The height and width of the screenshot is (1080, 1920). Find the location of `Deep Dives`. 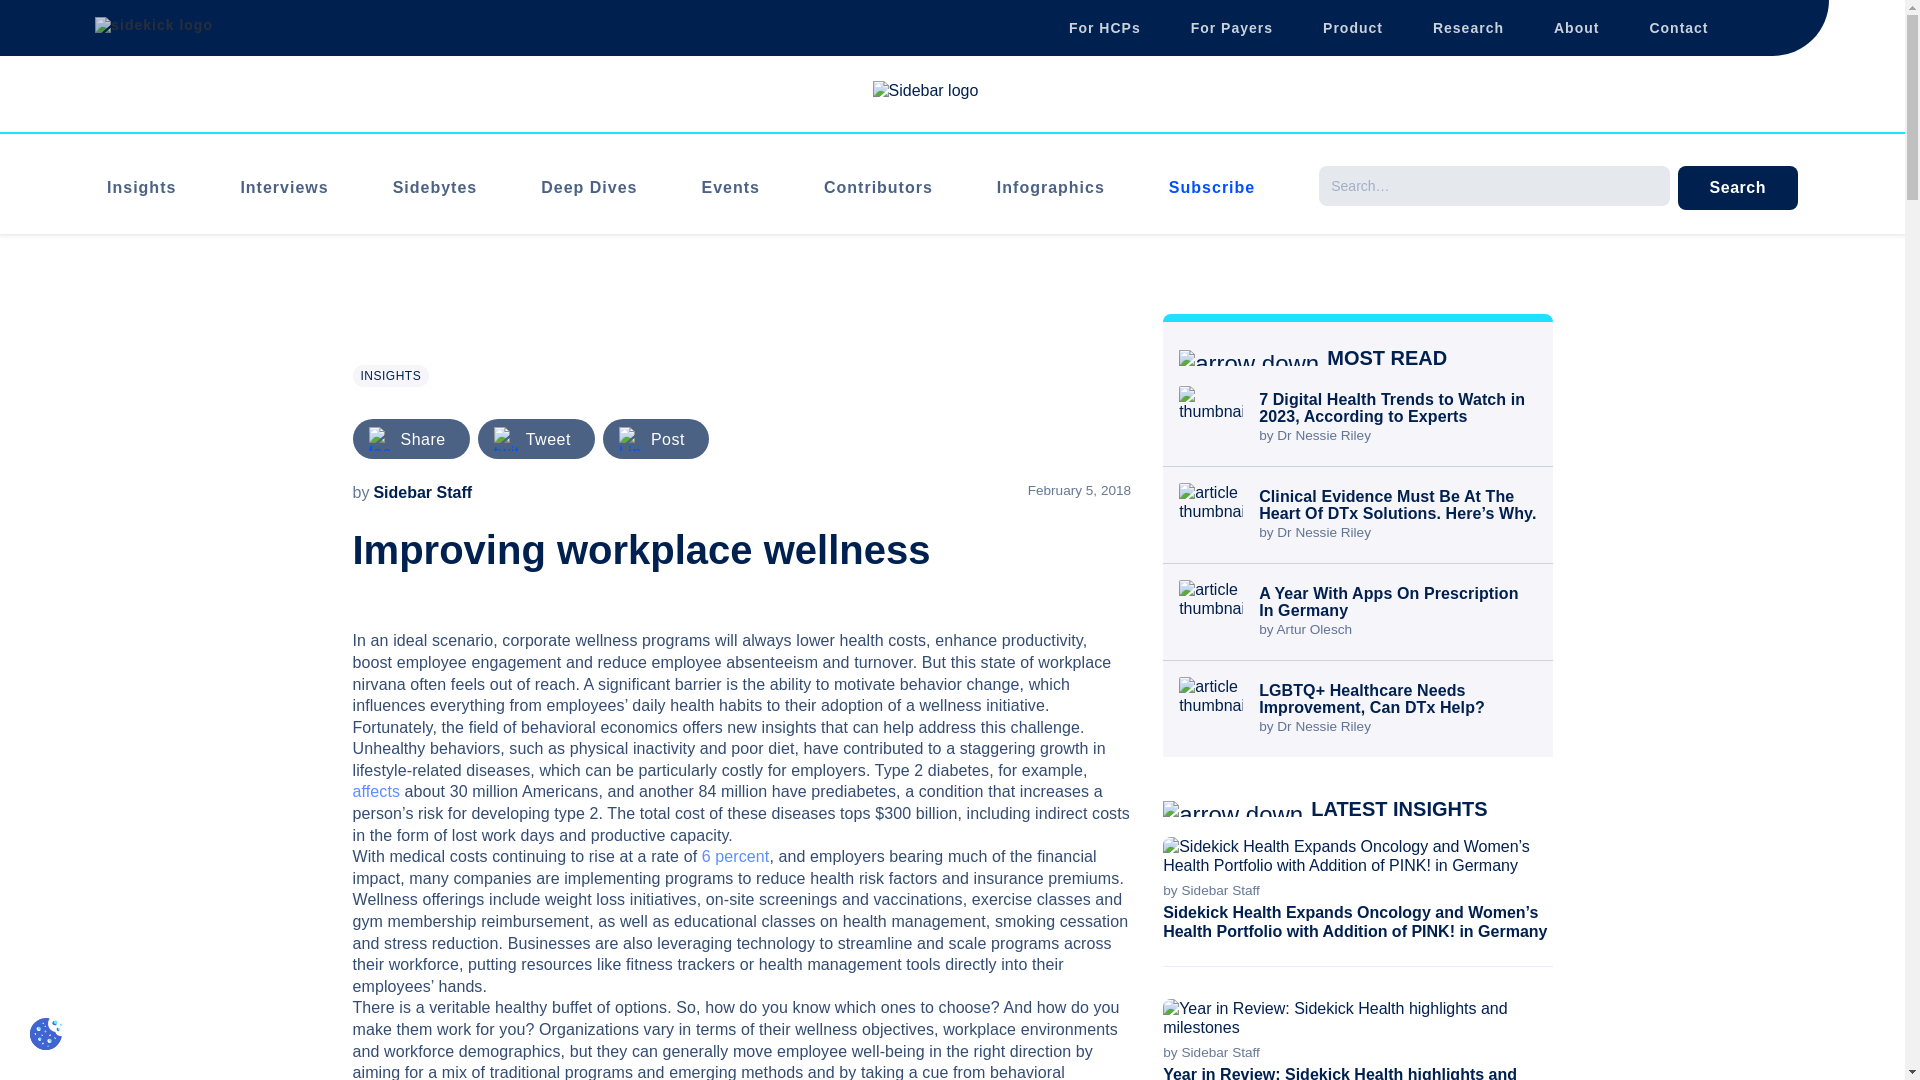

Deep Dives is located at coordinates (589, 187).